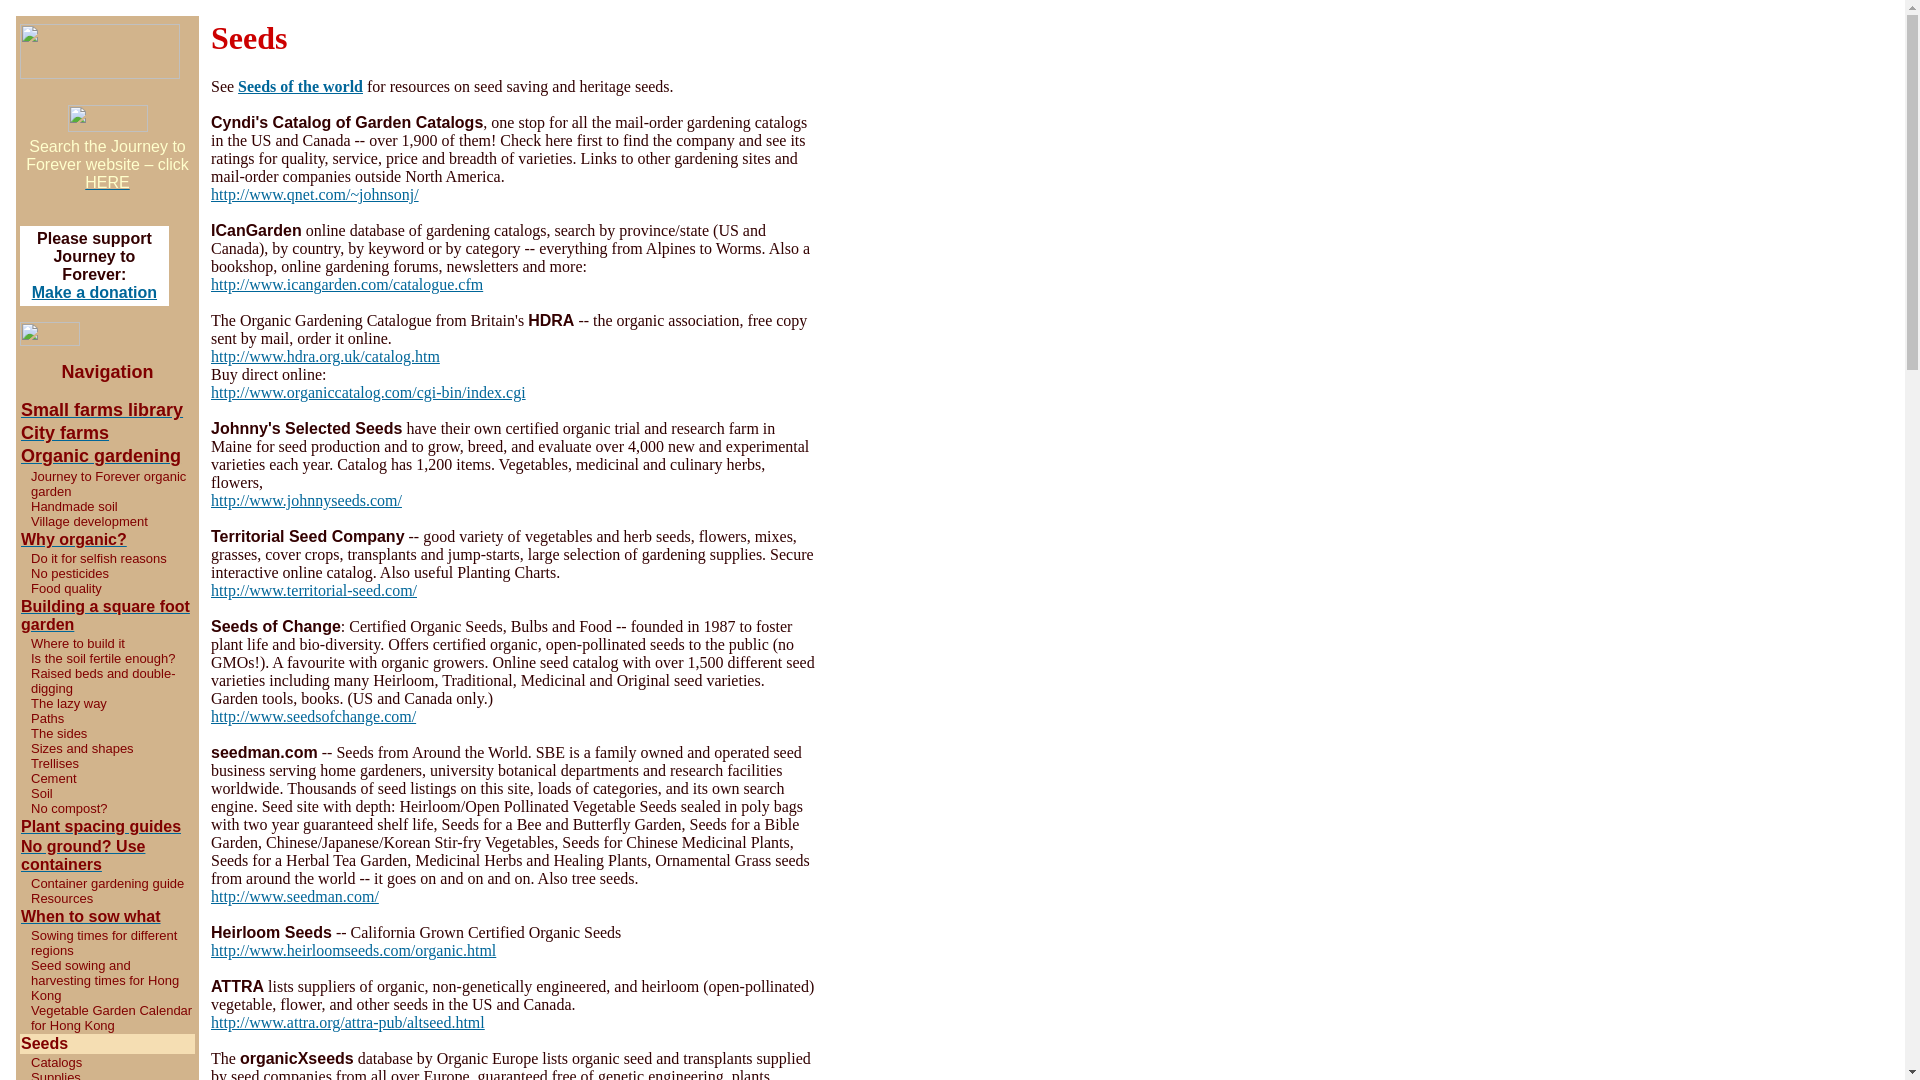 The width and height of the screenshot is (1920, 1080). I want to click on When to sow what, so click(91, 916).